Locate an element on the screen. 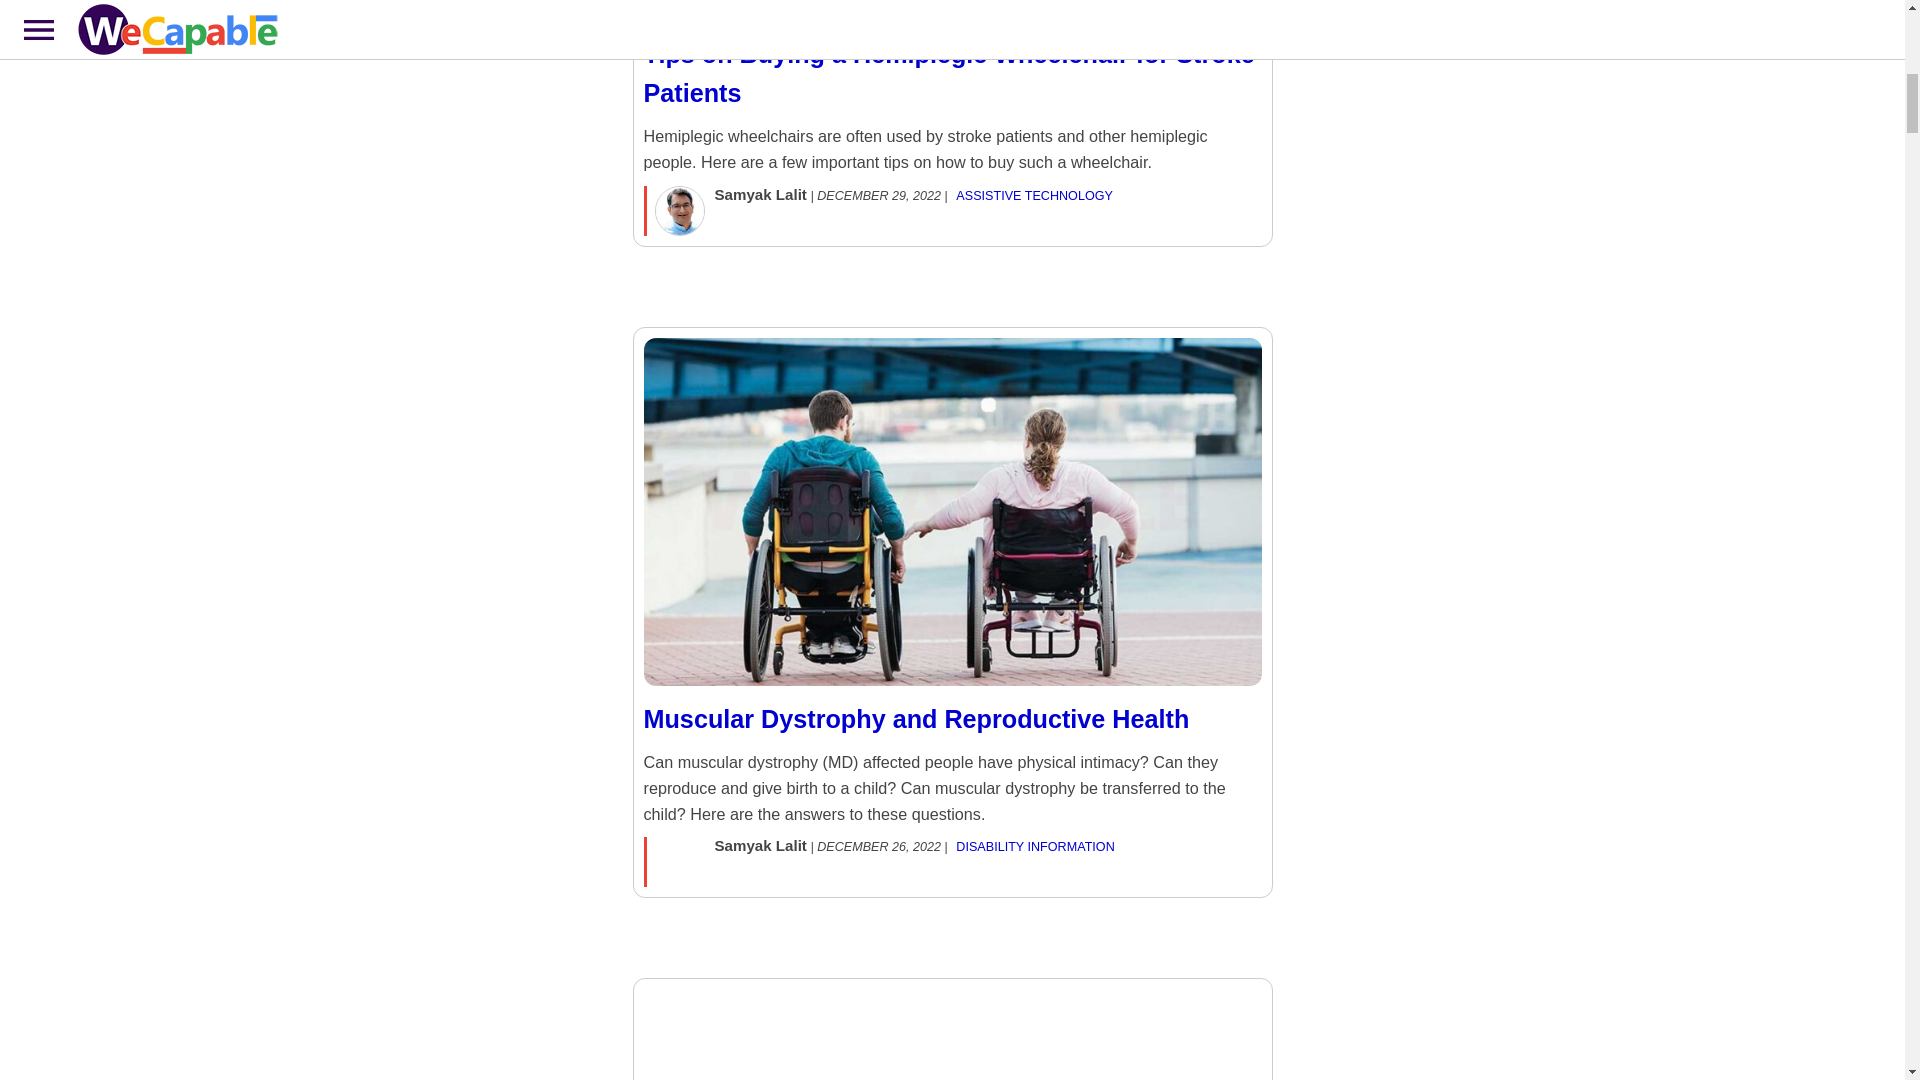 The width and height of the screenshot is (1920, 1080). ASSISTIVE TECHNOLOGY is located at coordinates (1034, 196).